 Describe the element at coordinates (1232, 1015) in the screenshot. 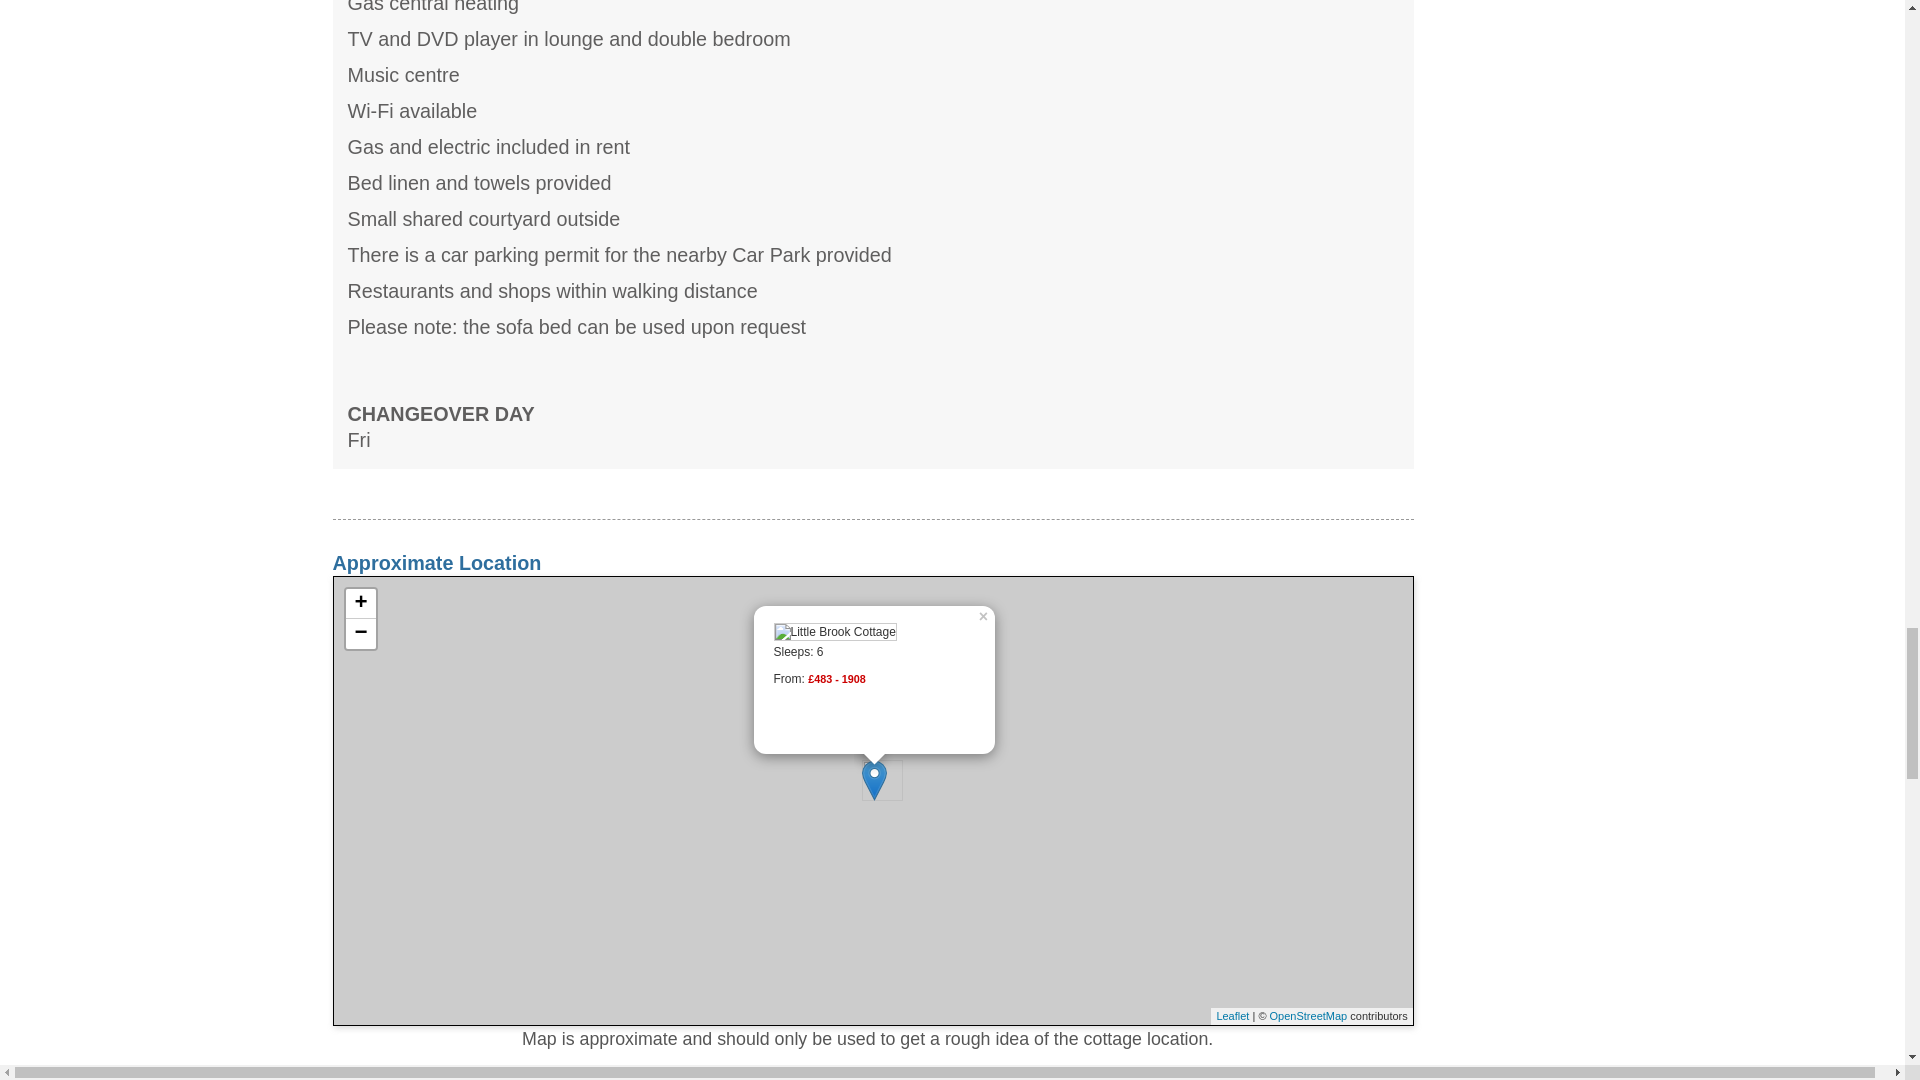

I see `A JS library for interactive maps` at that location.